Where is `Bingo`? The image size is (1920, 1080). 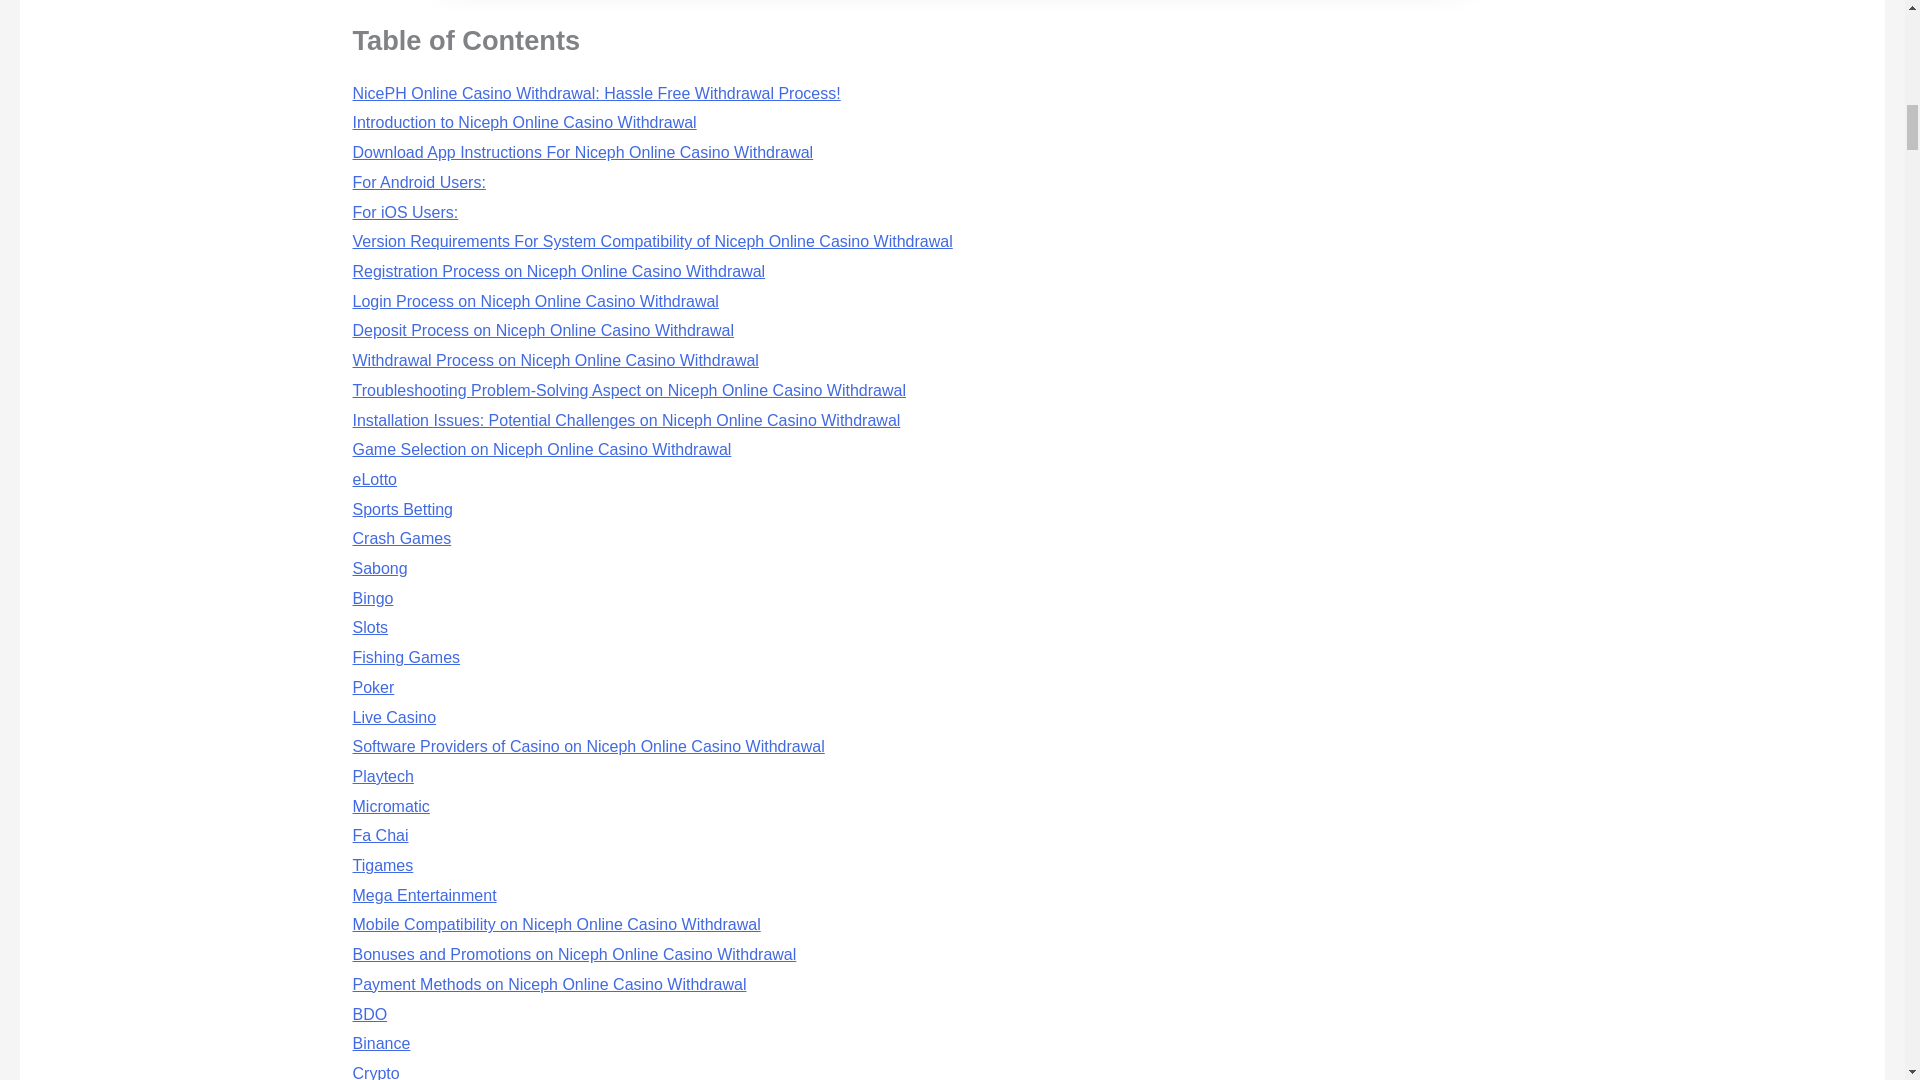 Bingo is located at coordinates (372, 598).